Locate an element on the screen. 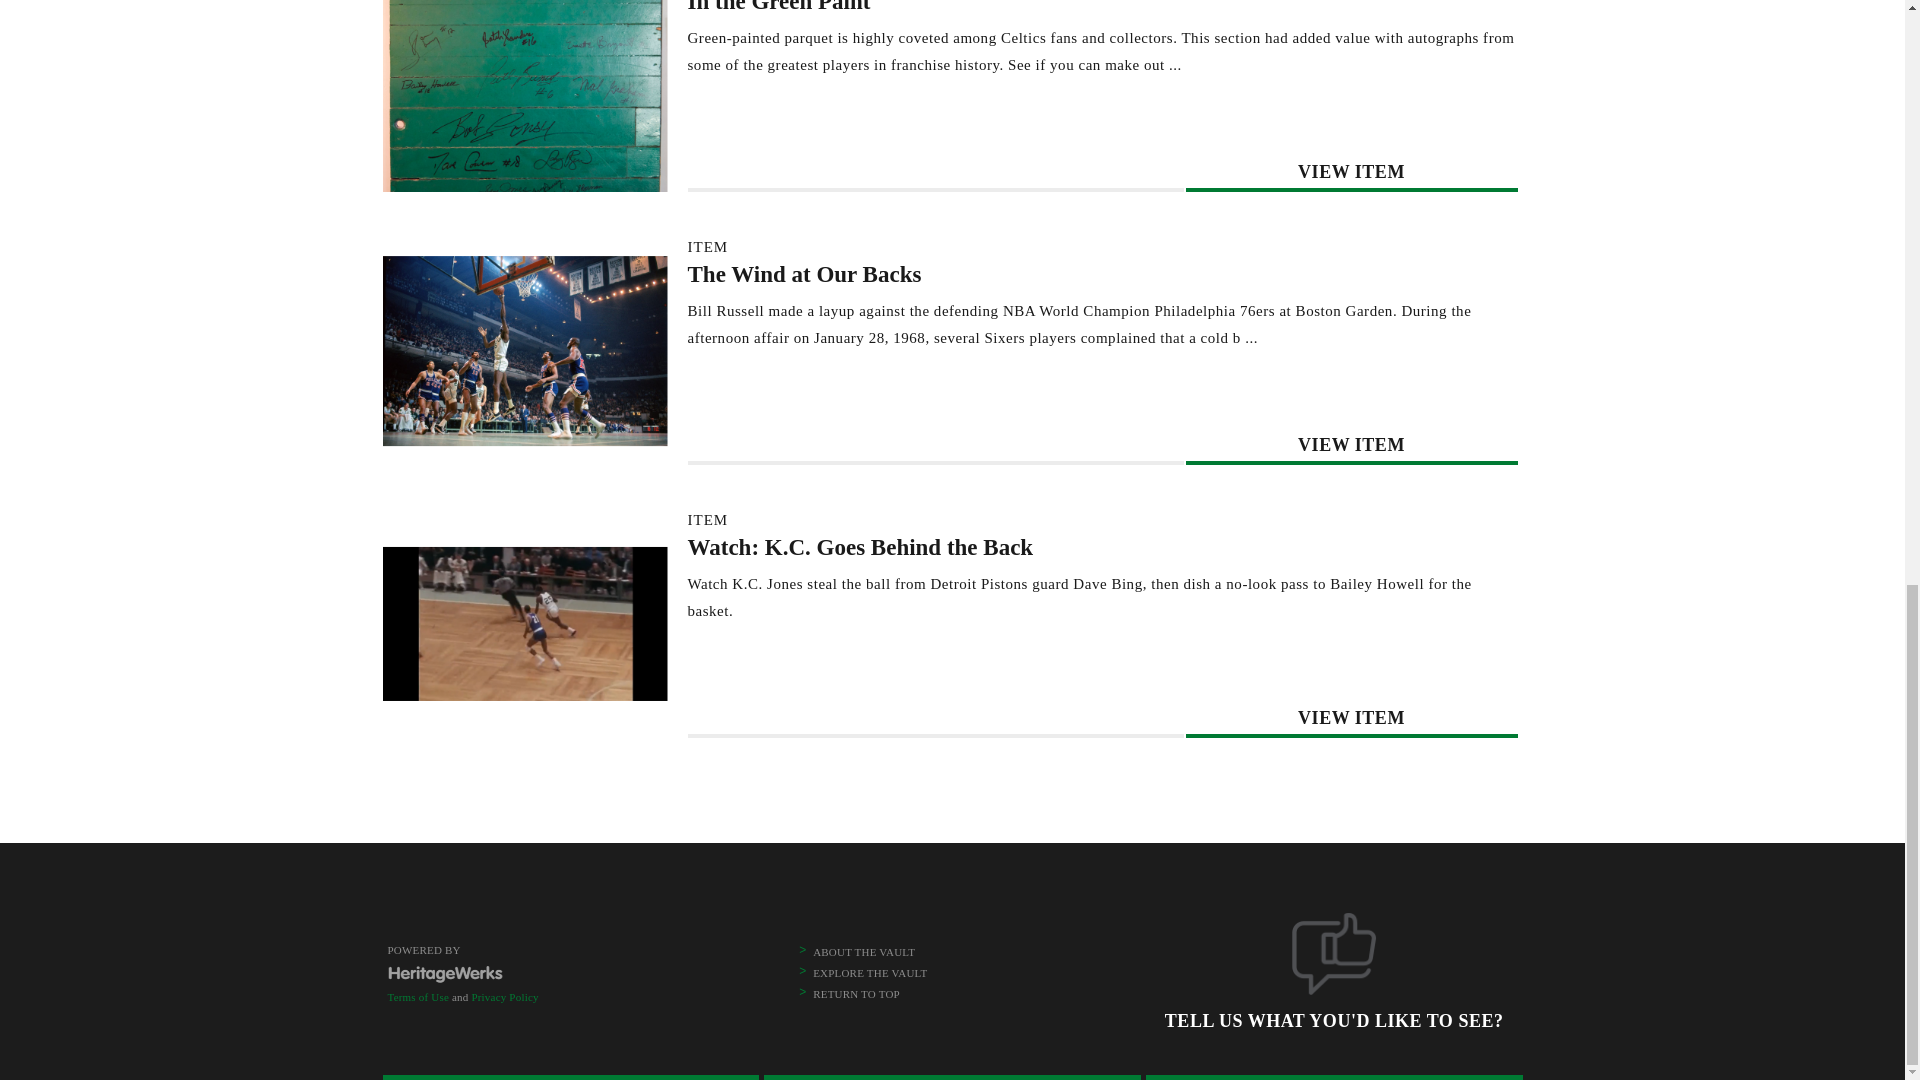 The image size is (1920, 1080). VIEW ITEM is located at coordinates (1351, 444).